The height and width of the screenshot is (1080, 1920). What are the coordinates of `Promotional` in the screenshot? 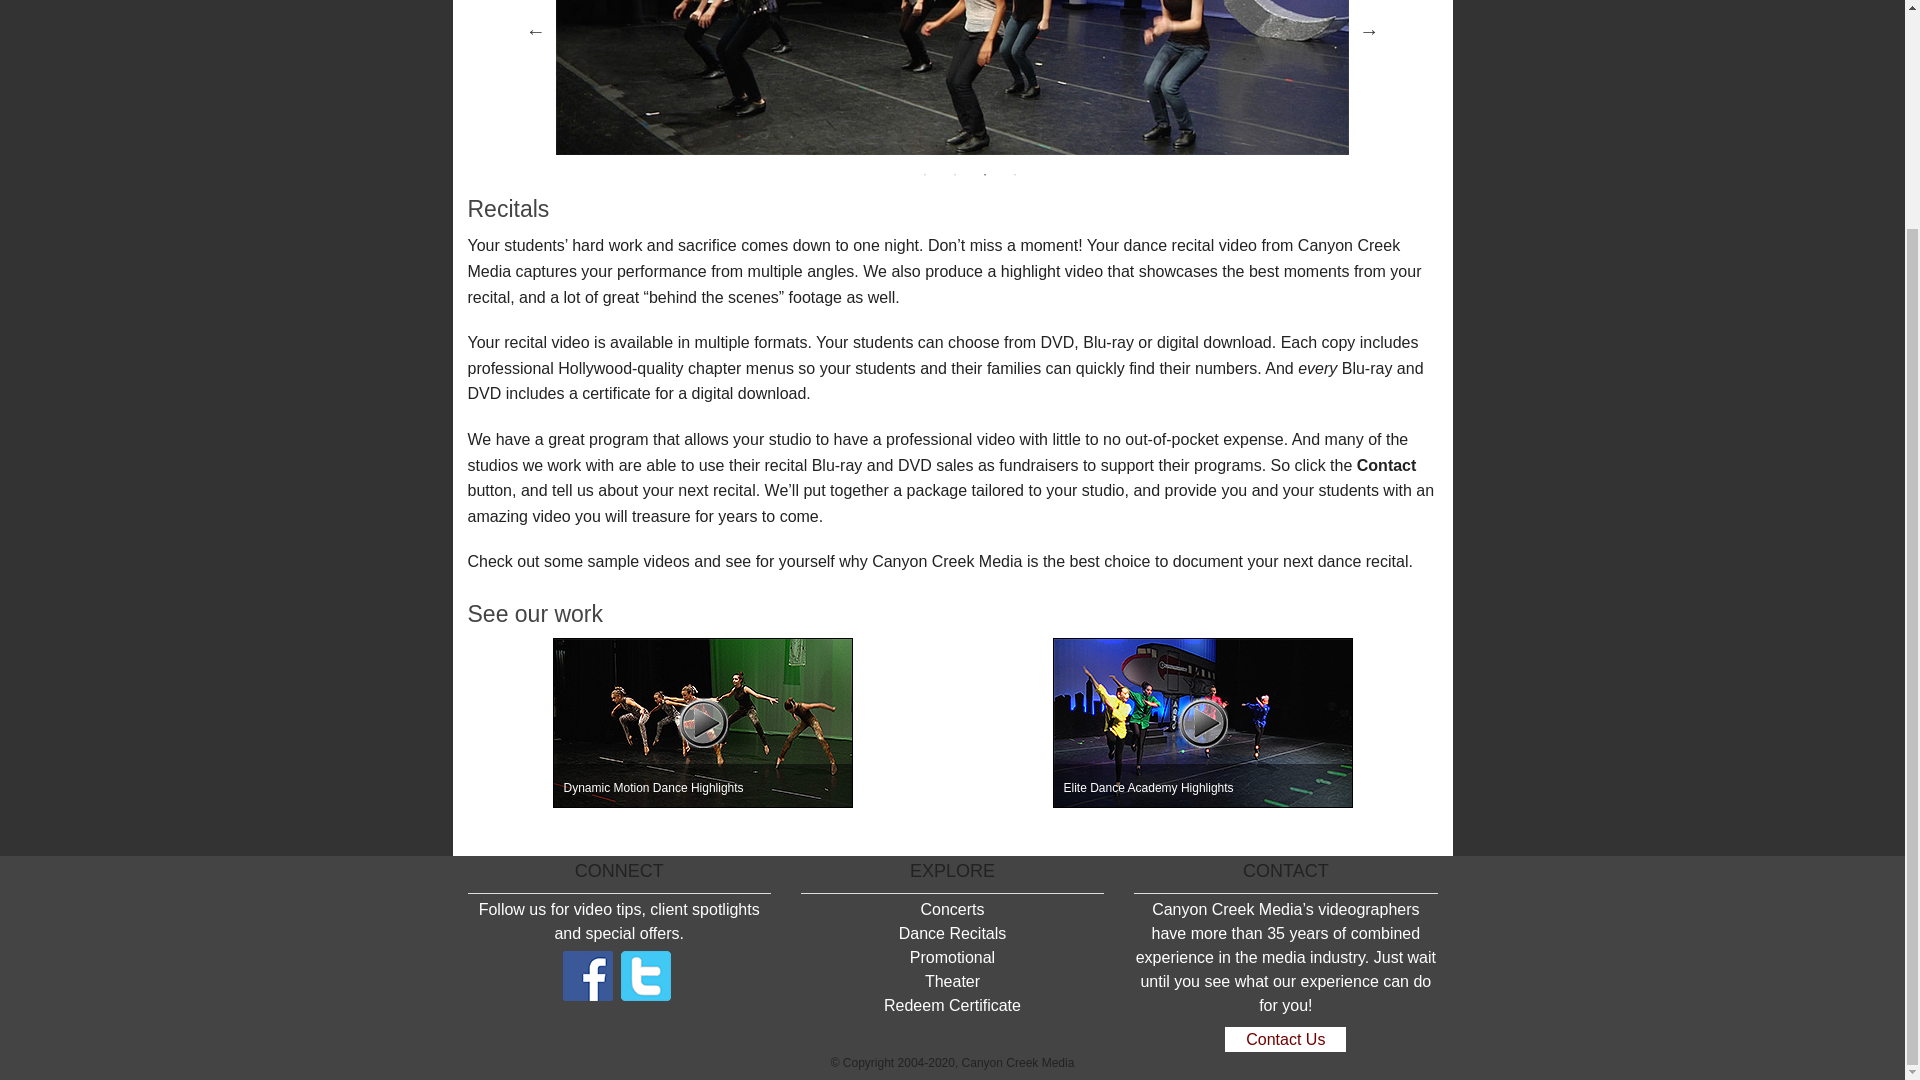 It's located at (952, 957).